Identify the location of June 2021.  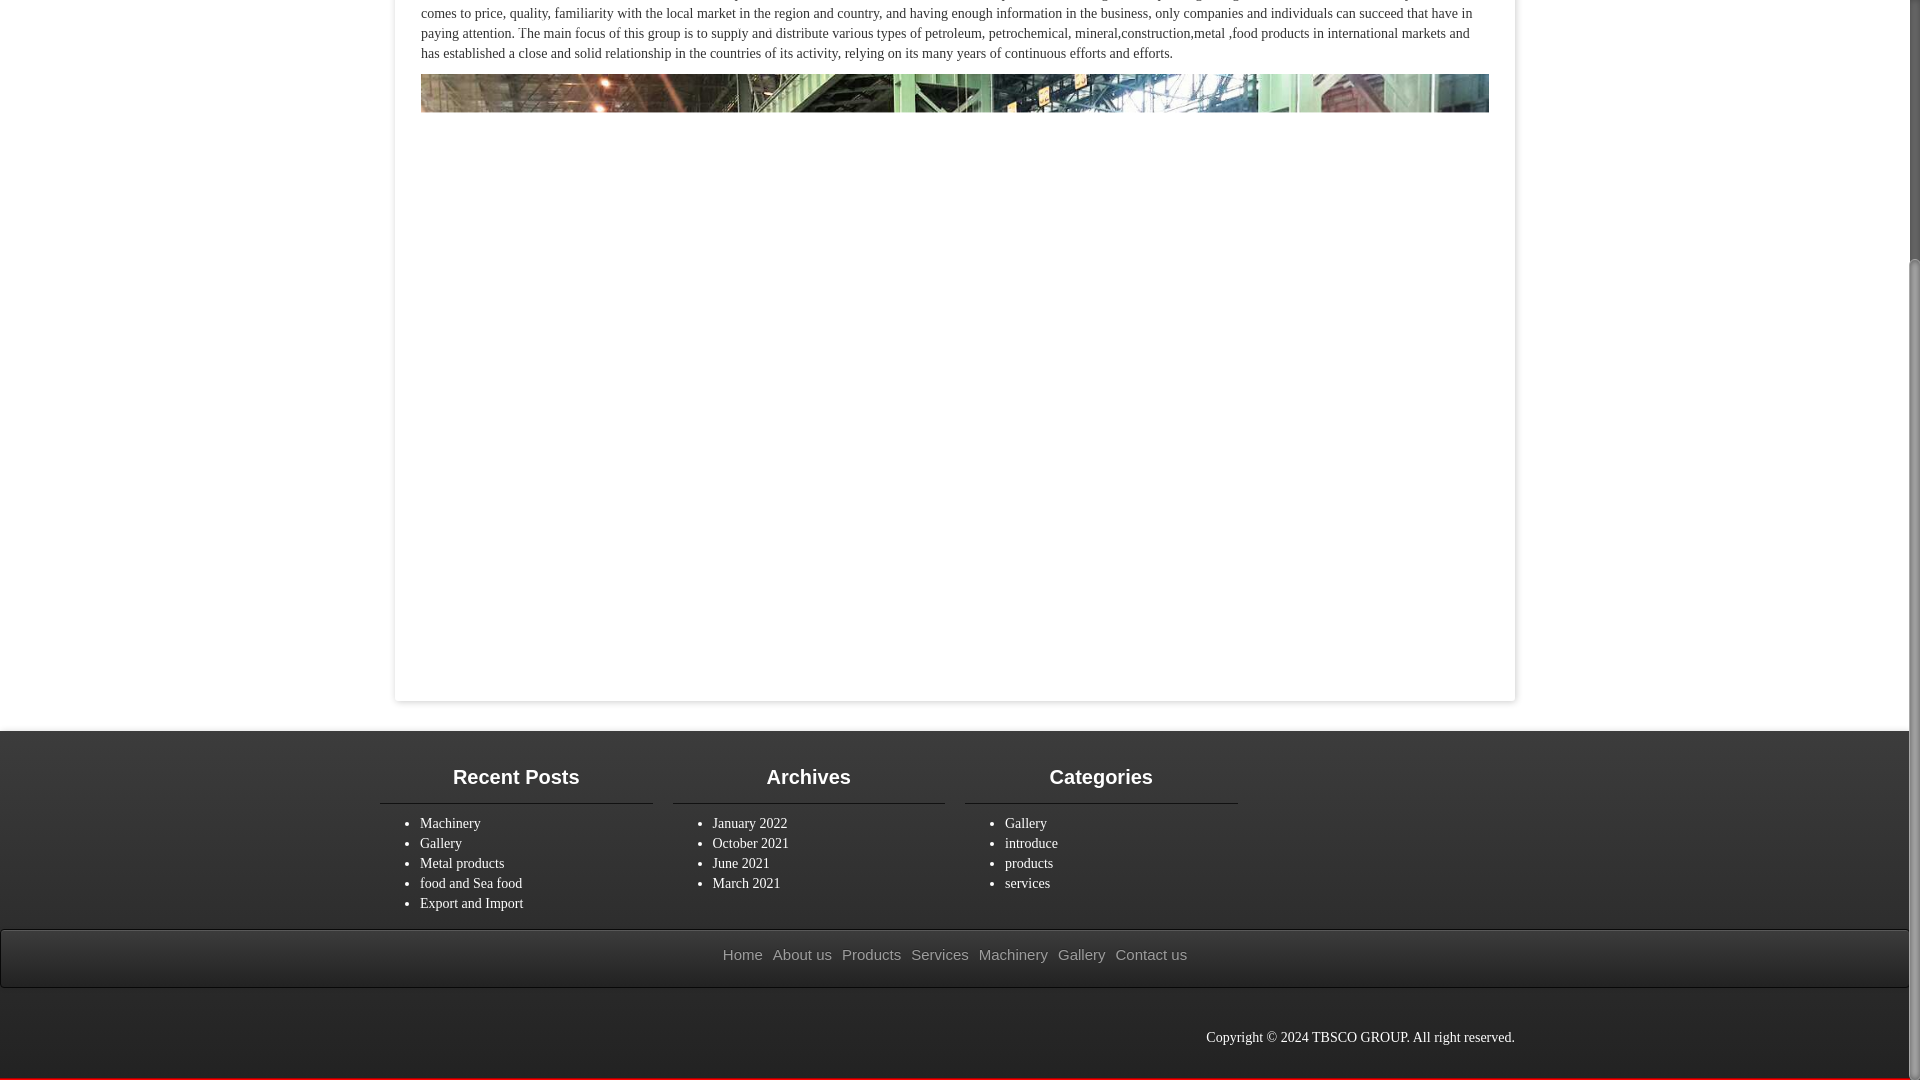
(740, 863).